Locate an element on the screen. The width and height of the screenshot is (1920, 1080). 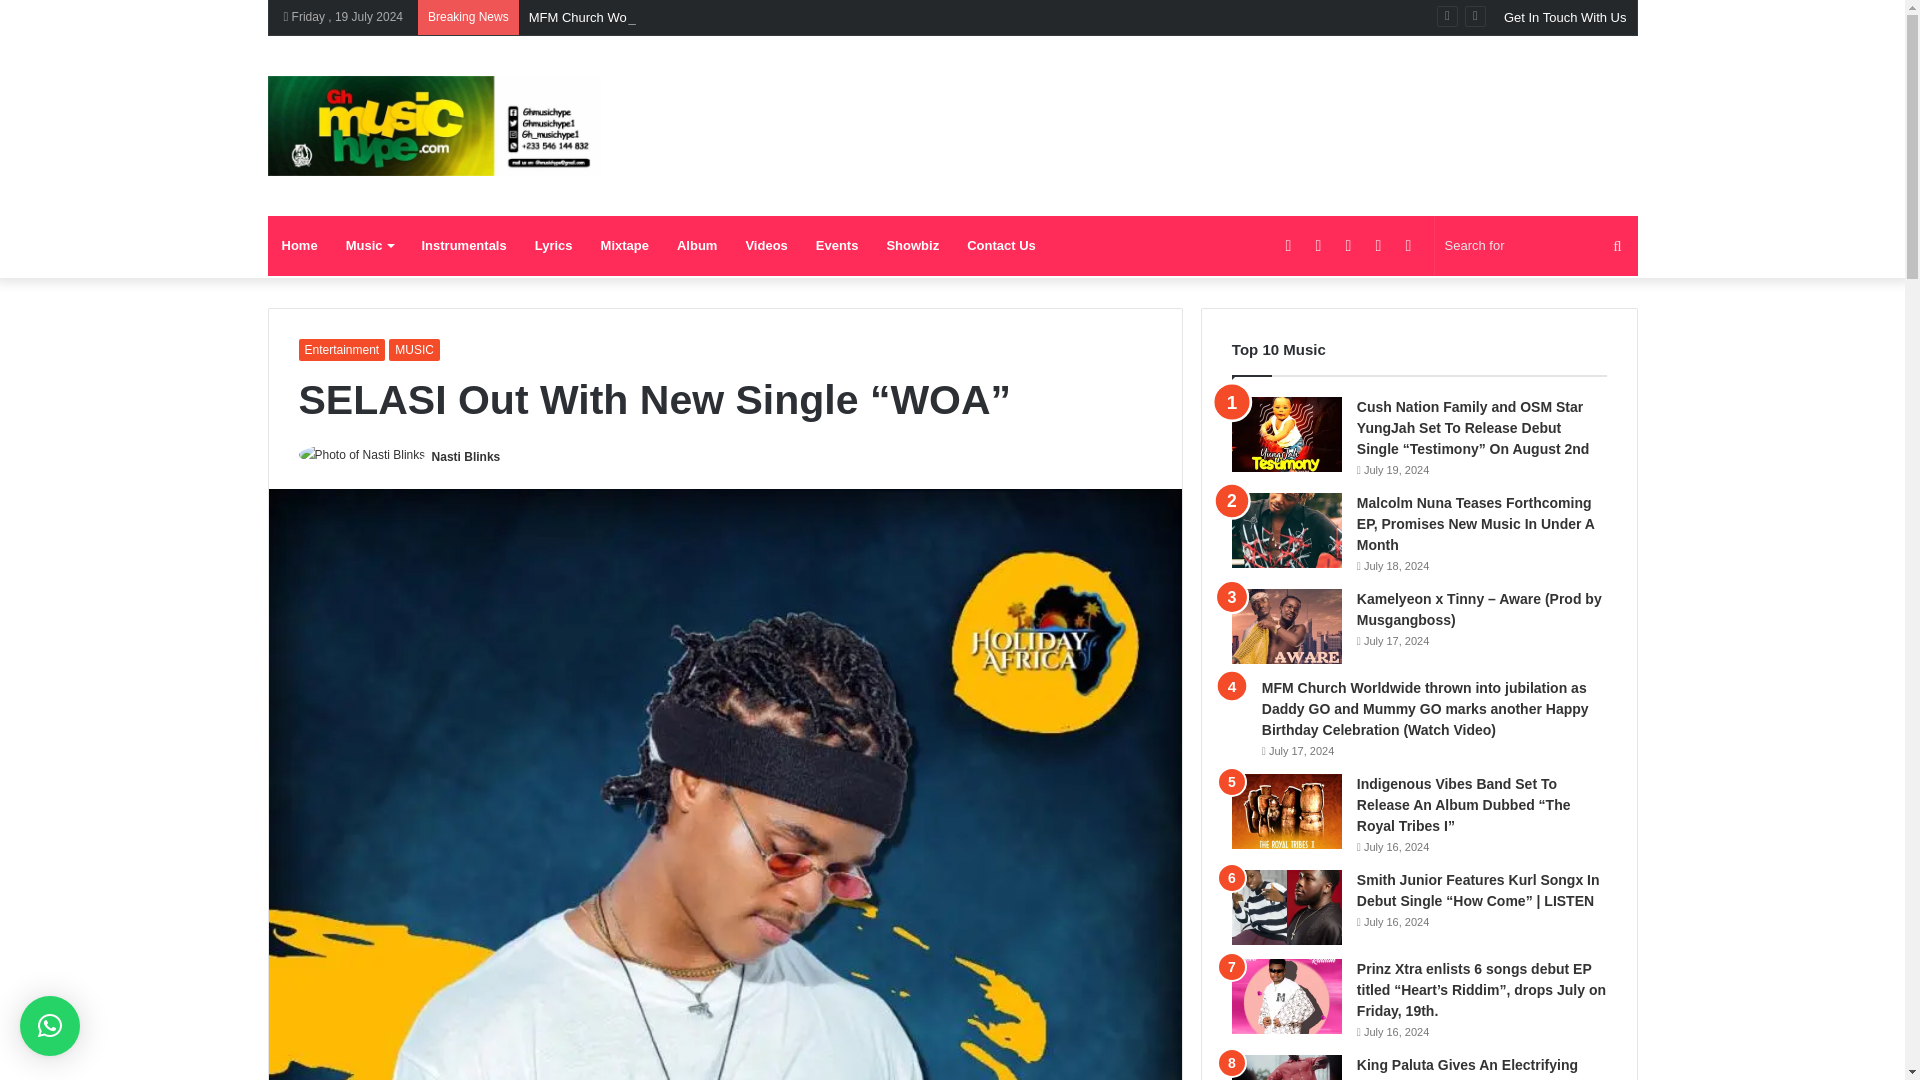
Instagram is located at coordinates (1348, 246).